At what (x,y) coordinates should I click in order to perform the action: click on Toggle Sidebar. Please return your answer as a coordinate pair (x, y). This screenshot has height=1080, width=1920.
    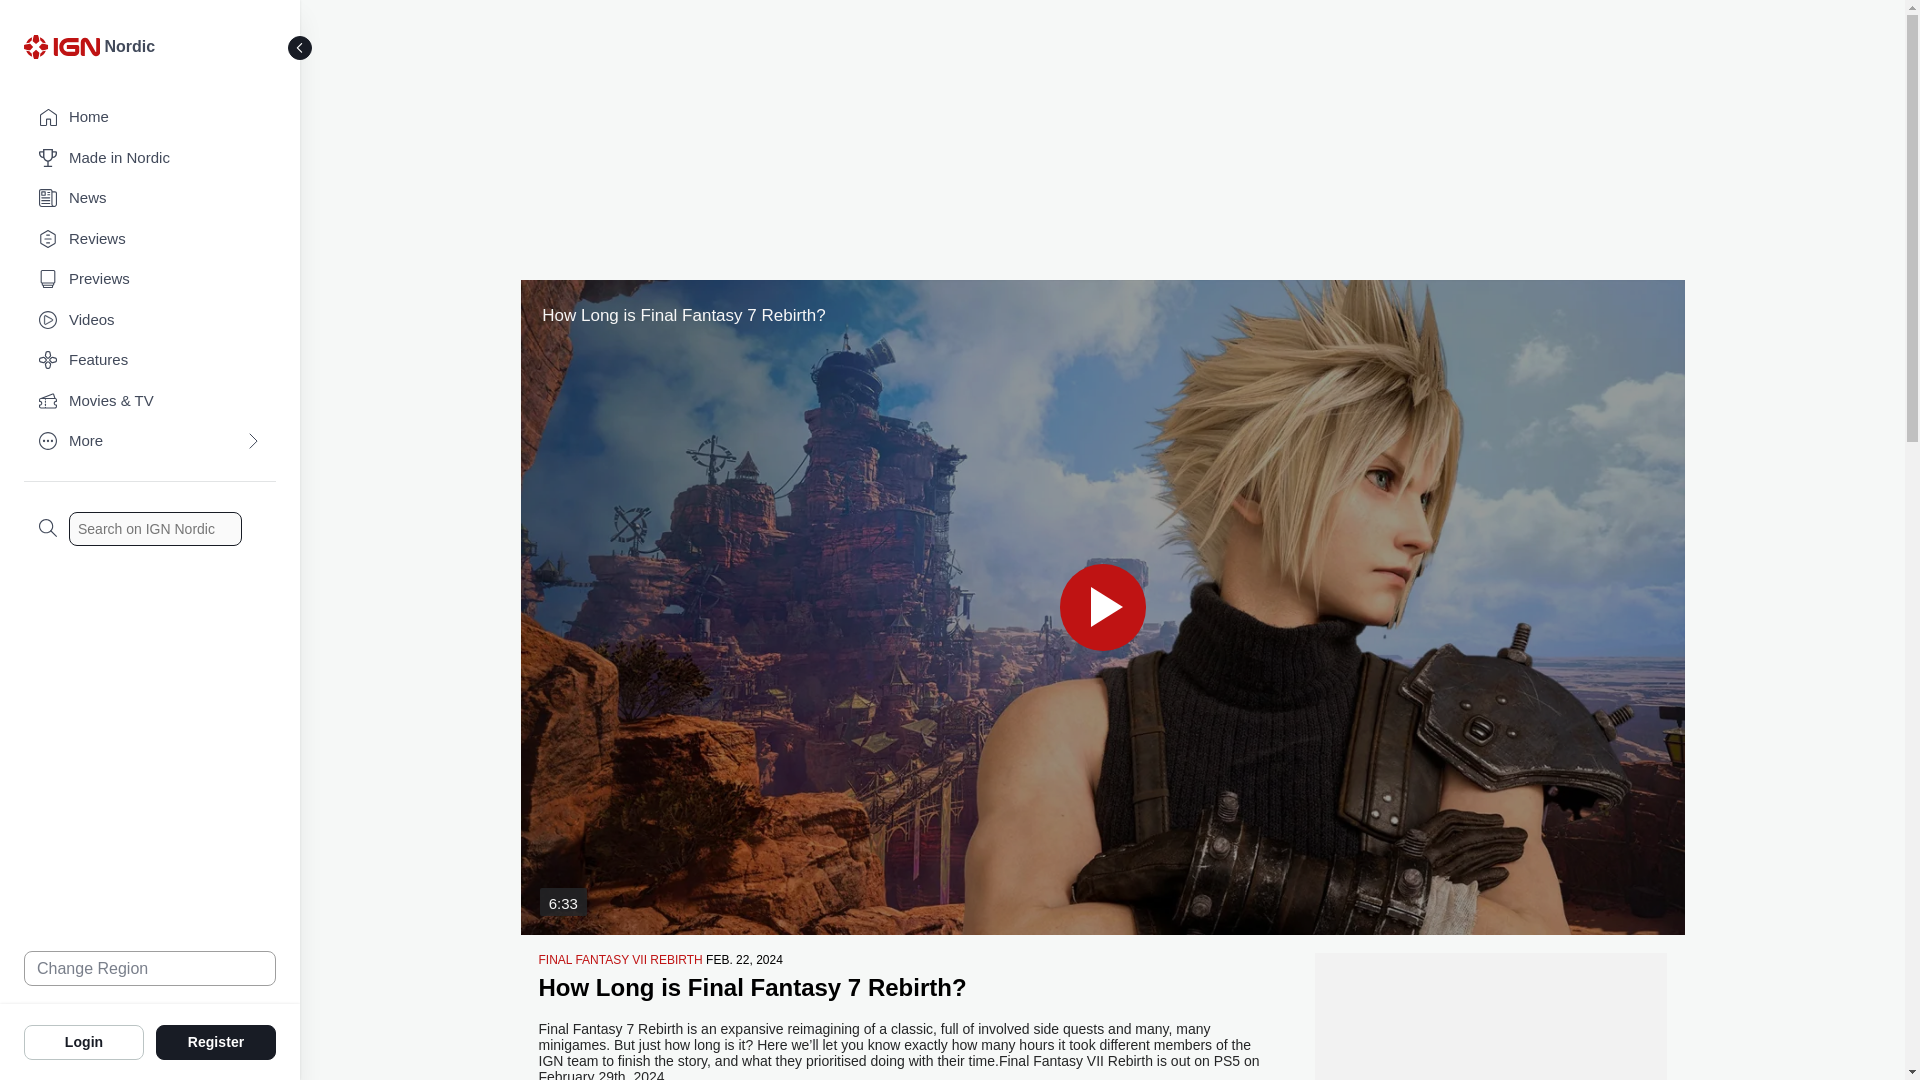
    Looking at the image, I should click on (300, 48).